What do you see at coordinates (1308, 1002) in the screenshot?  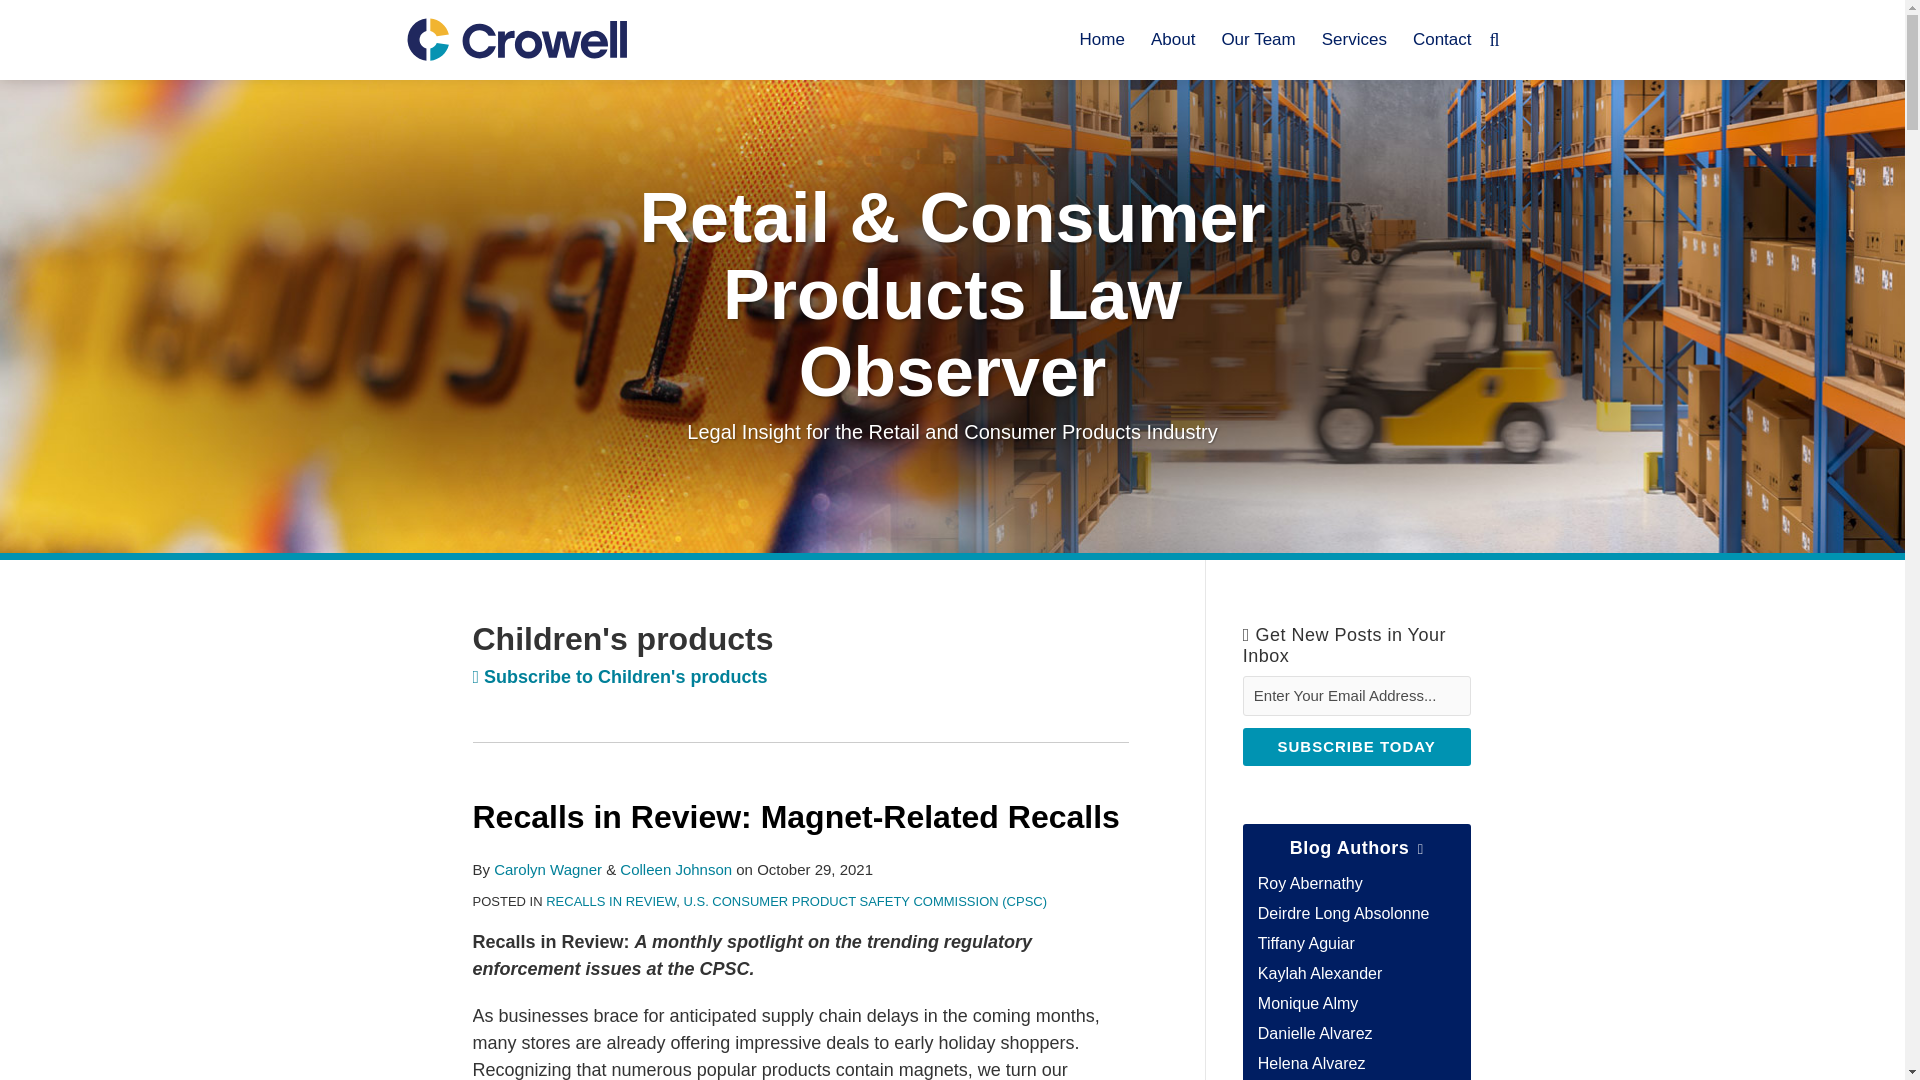 I see `Monique Almy` at bounding box center [1308, 1002].